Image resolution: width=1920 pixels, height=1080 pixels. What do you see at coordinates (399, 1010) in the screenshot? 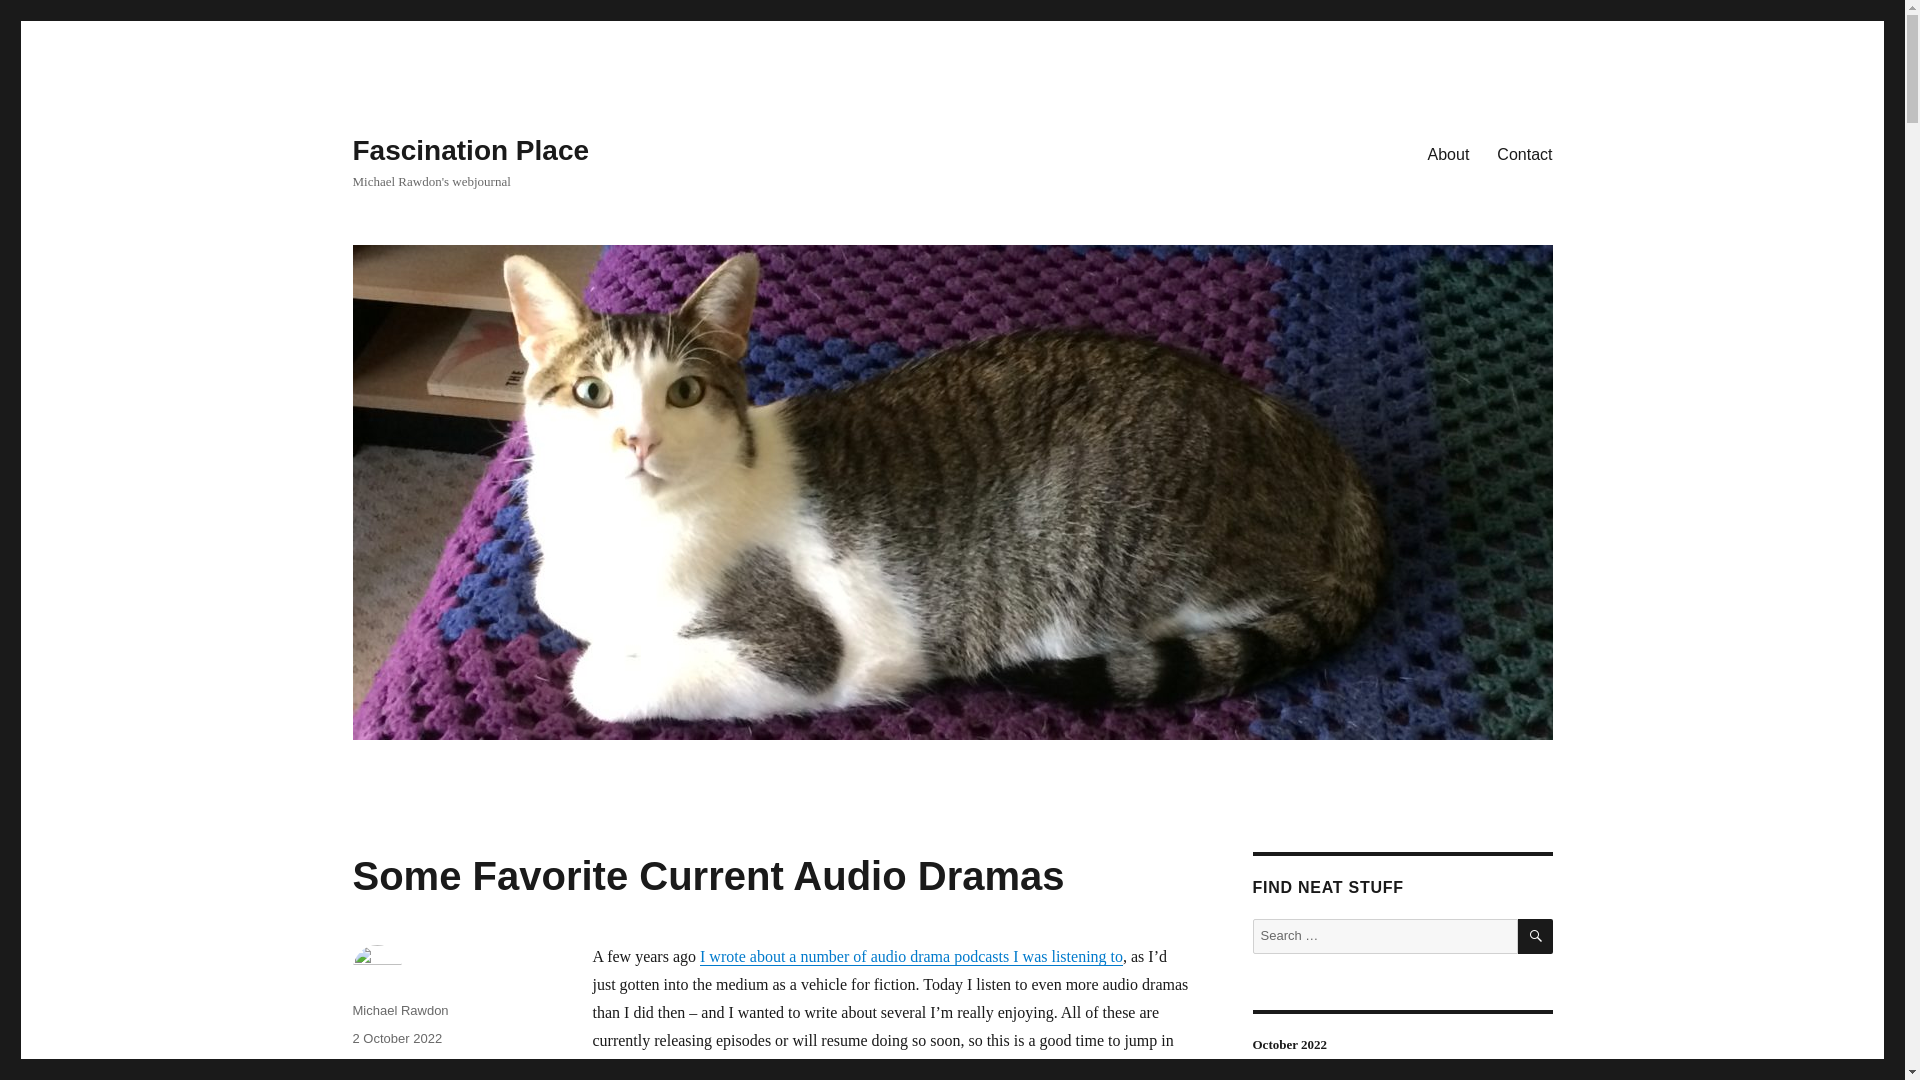
I see `Michael Rawdon` at bounding box center [399, 1010].